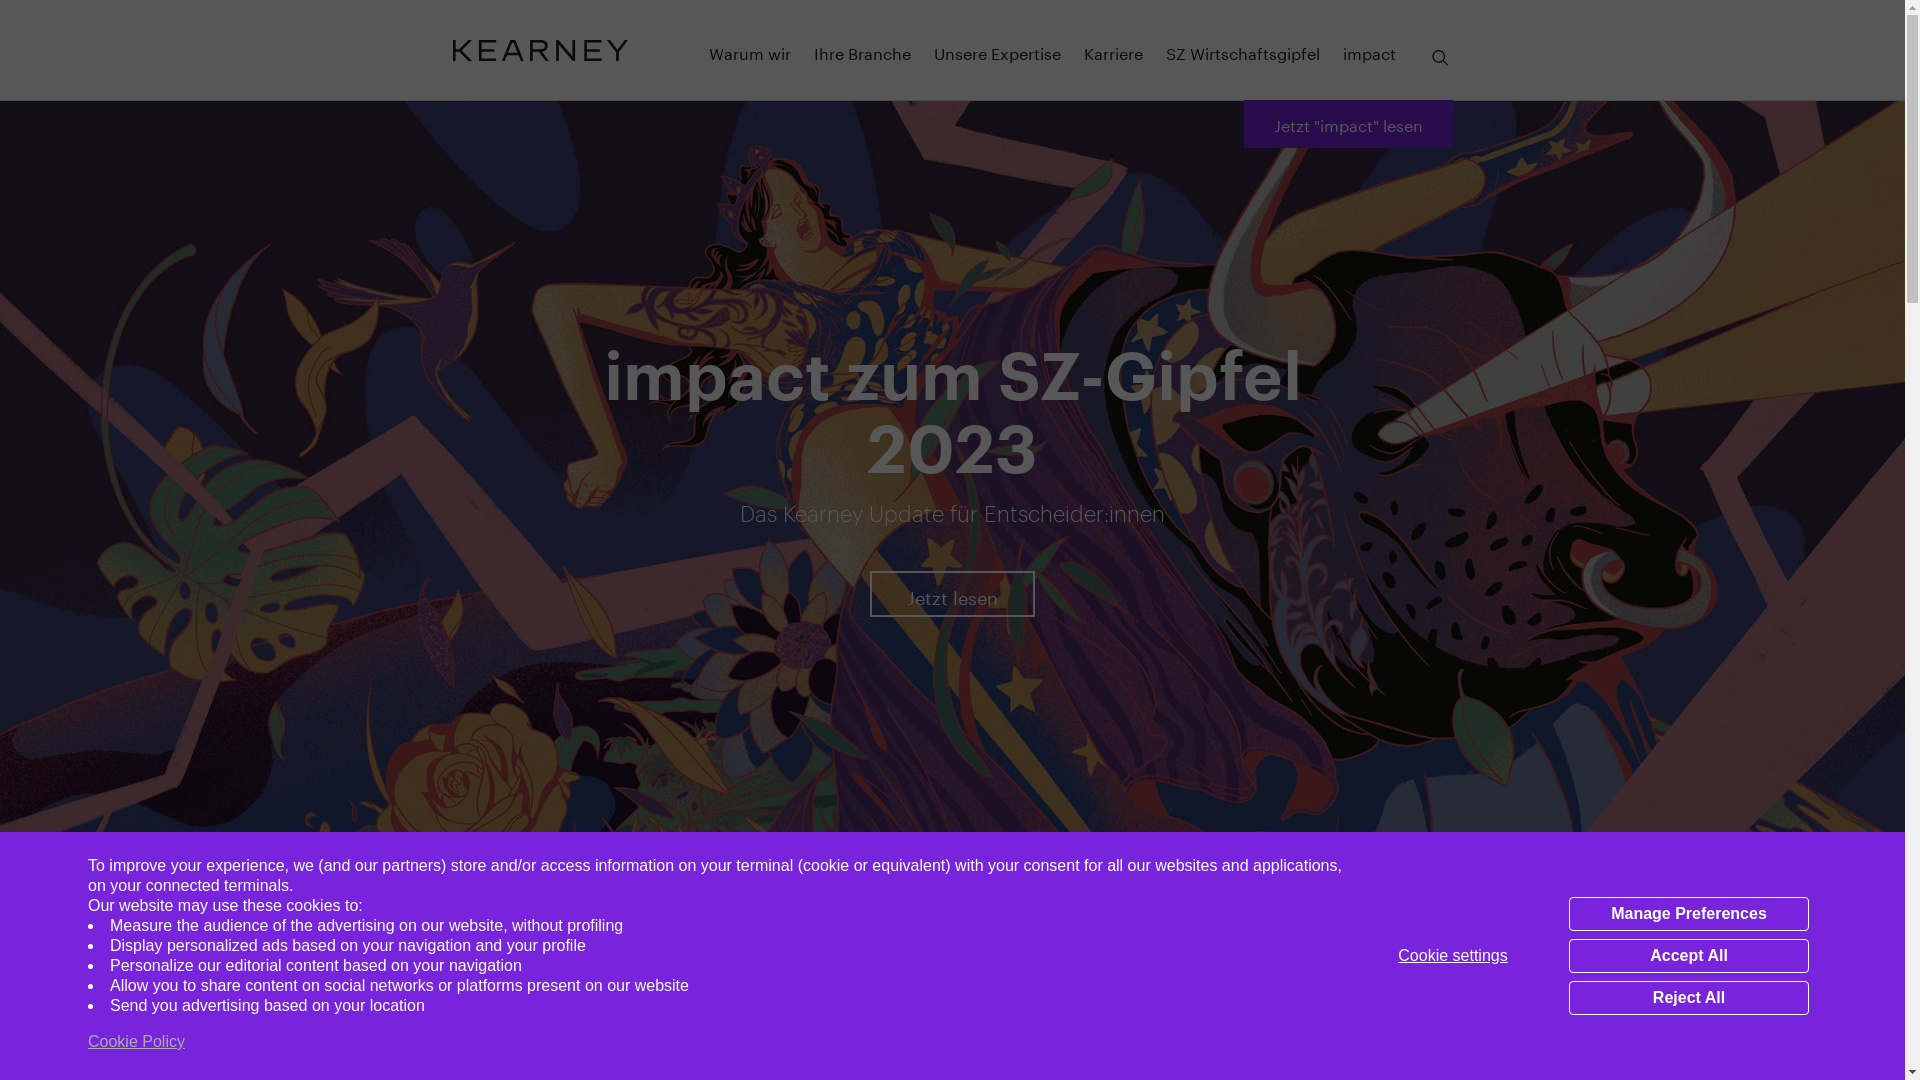 The height and width of the screenshot is (1080, 1920). Describe the element at coordinates (952, 595) in the screenshot. I see `Jetzt lesen` at that location.